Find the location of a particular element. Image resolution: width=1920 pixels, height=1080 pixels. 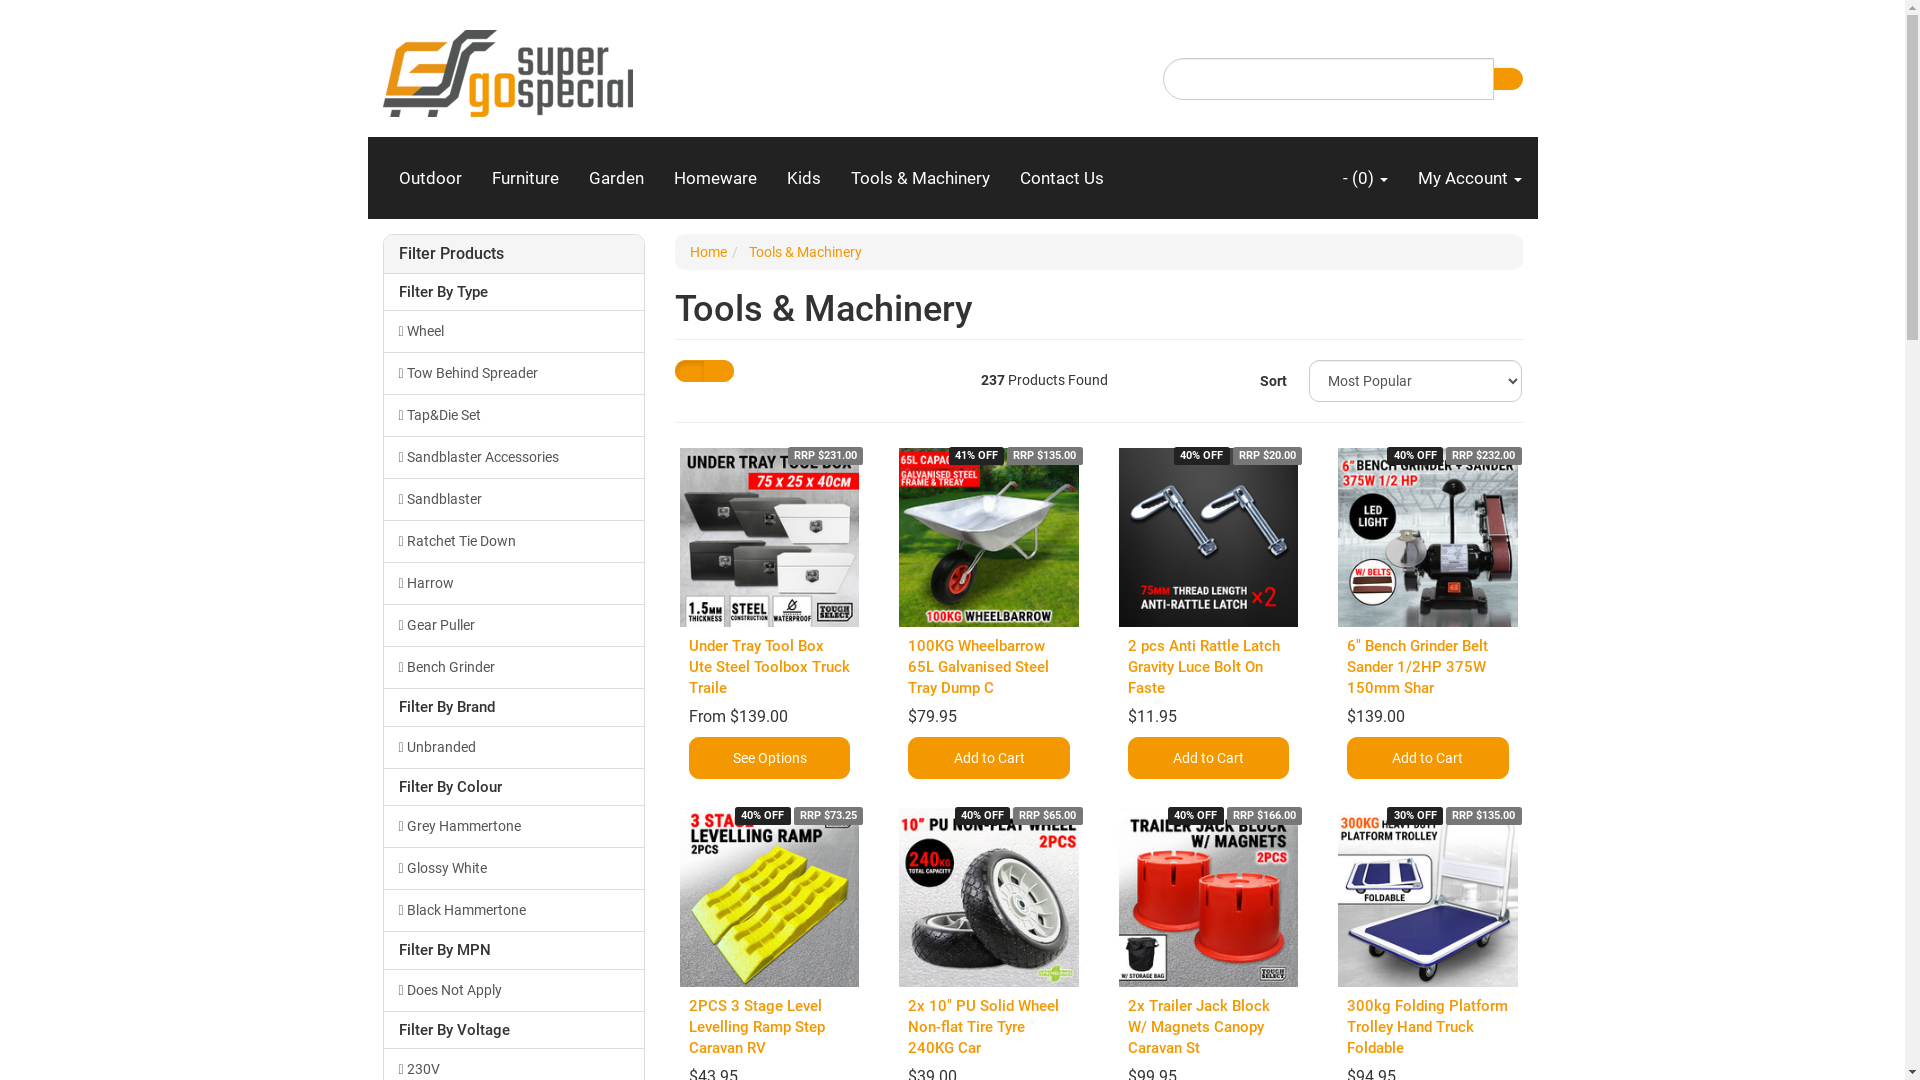

- (0) is located at coordinates (1366, 178).